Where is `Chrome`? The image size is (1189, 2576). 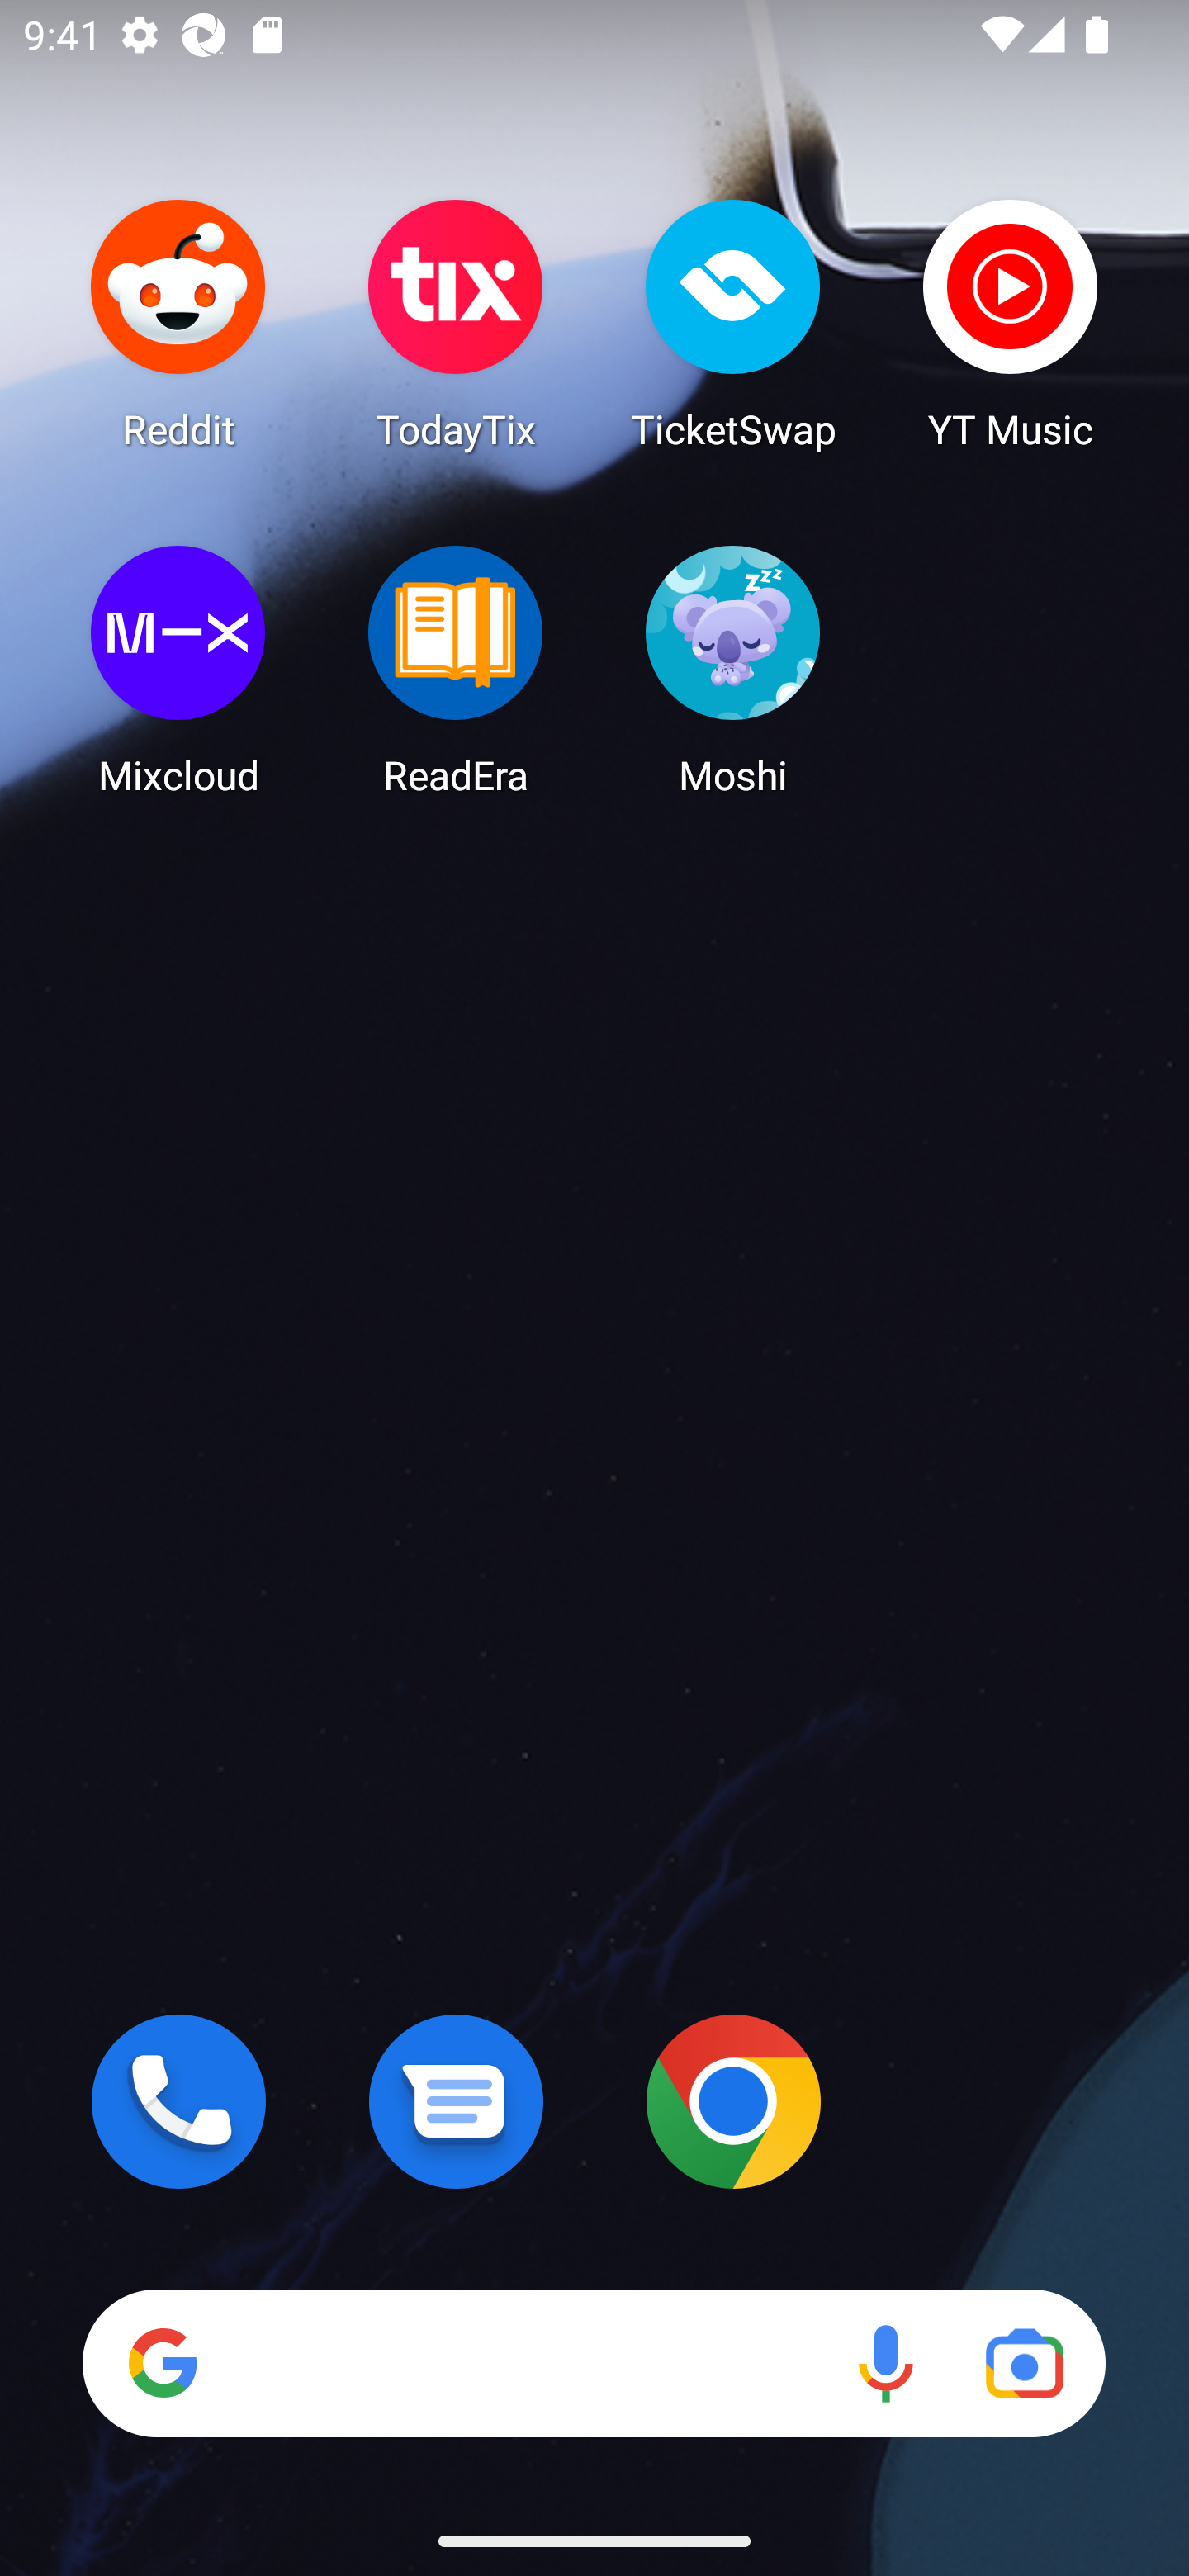
Chrome is located at coordinates (733, 2101).